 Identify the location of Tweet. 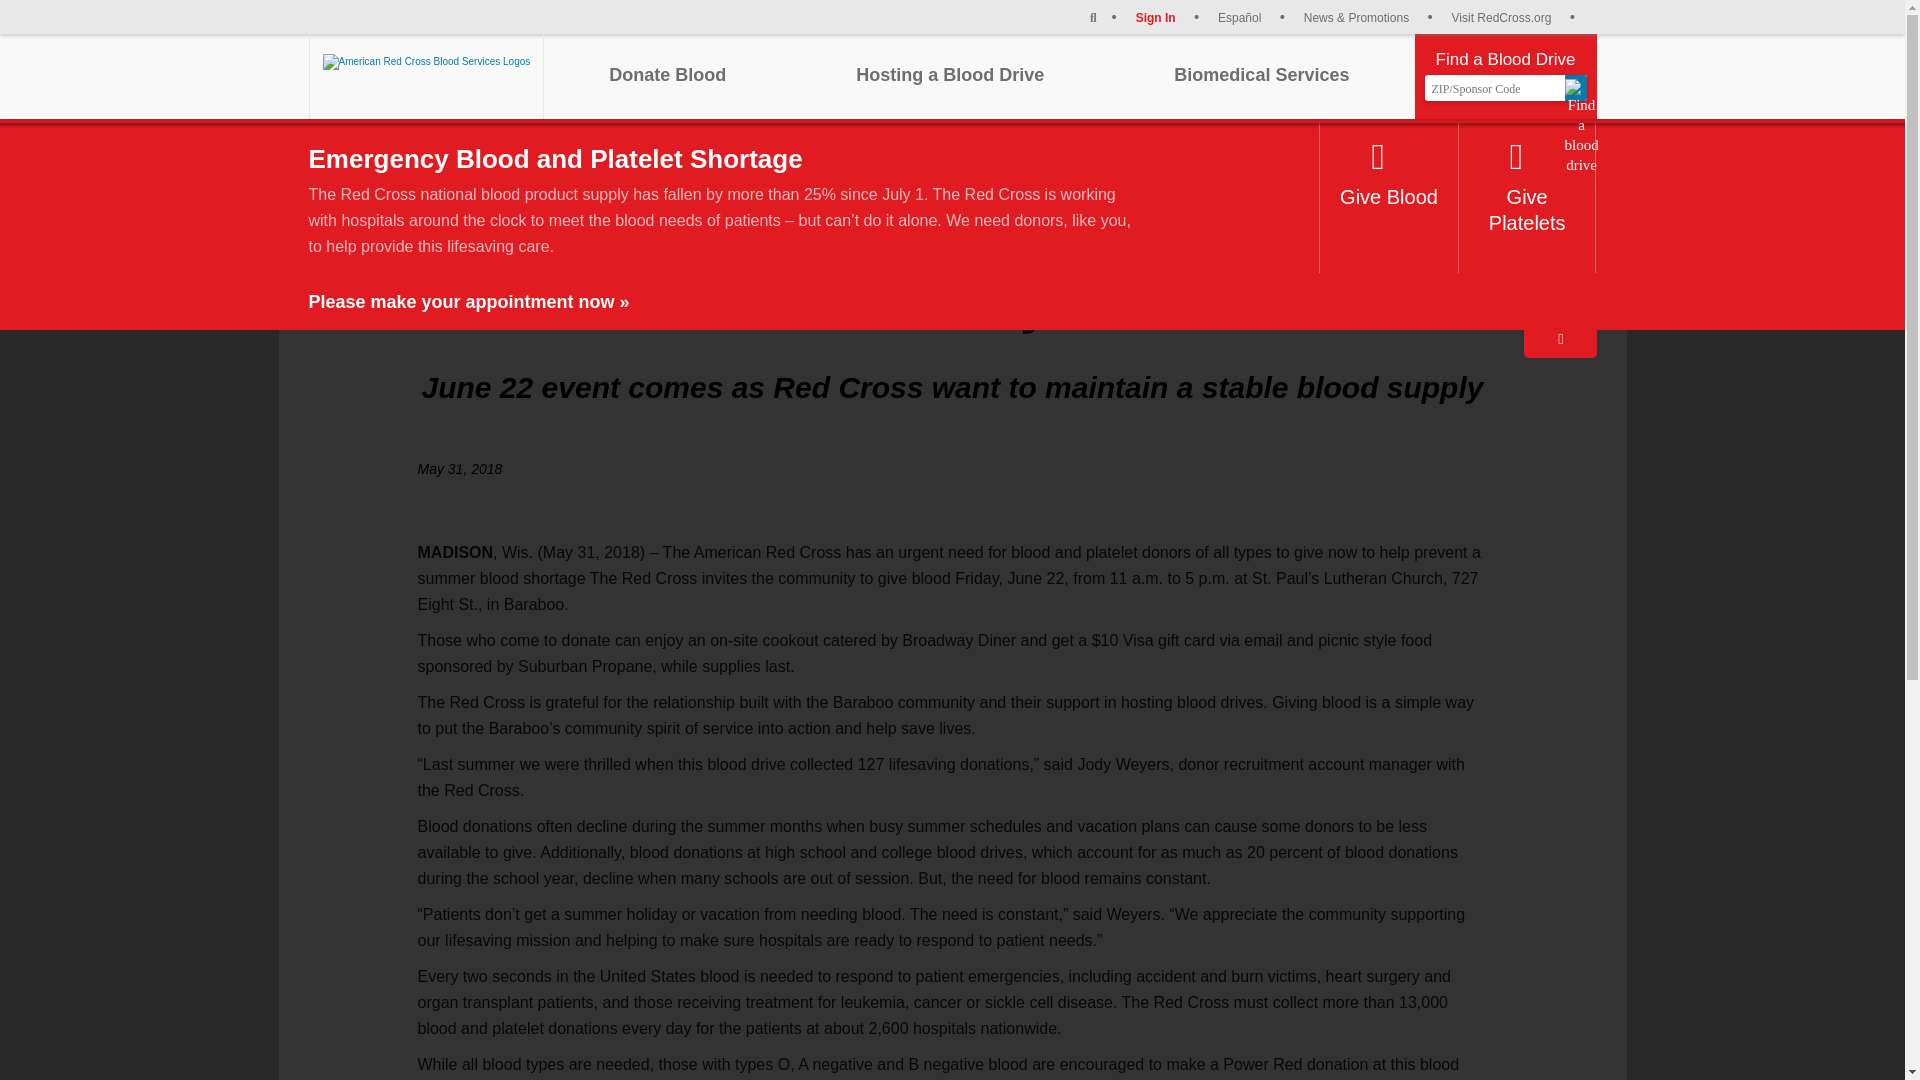
(1536, 156).